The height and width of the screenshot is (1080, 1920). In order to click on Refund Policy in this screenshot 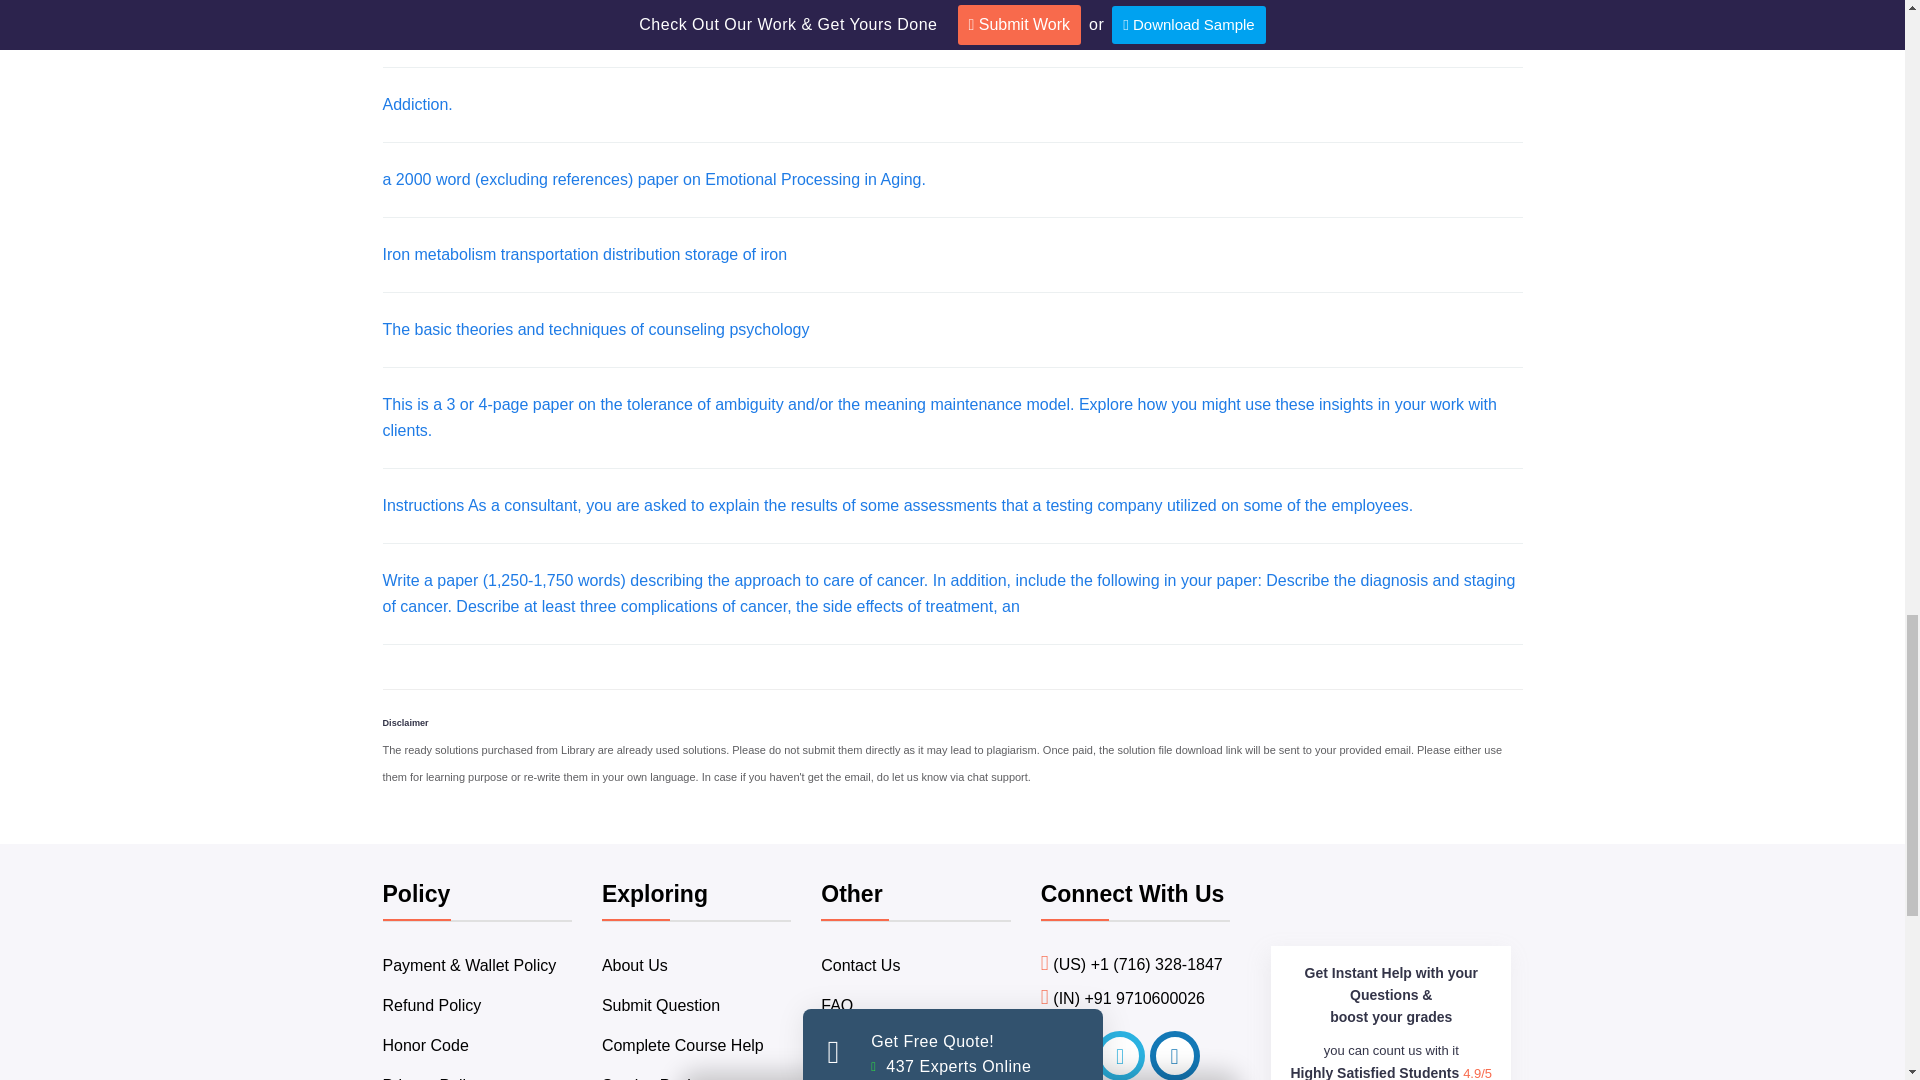, I will do `click(432, 1005)`.